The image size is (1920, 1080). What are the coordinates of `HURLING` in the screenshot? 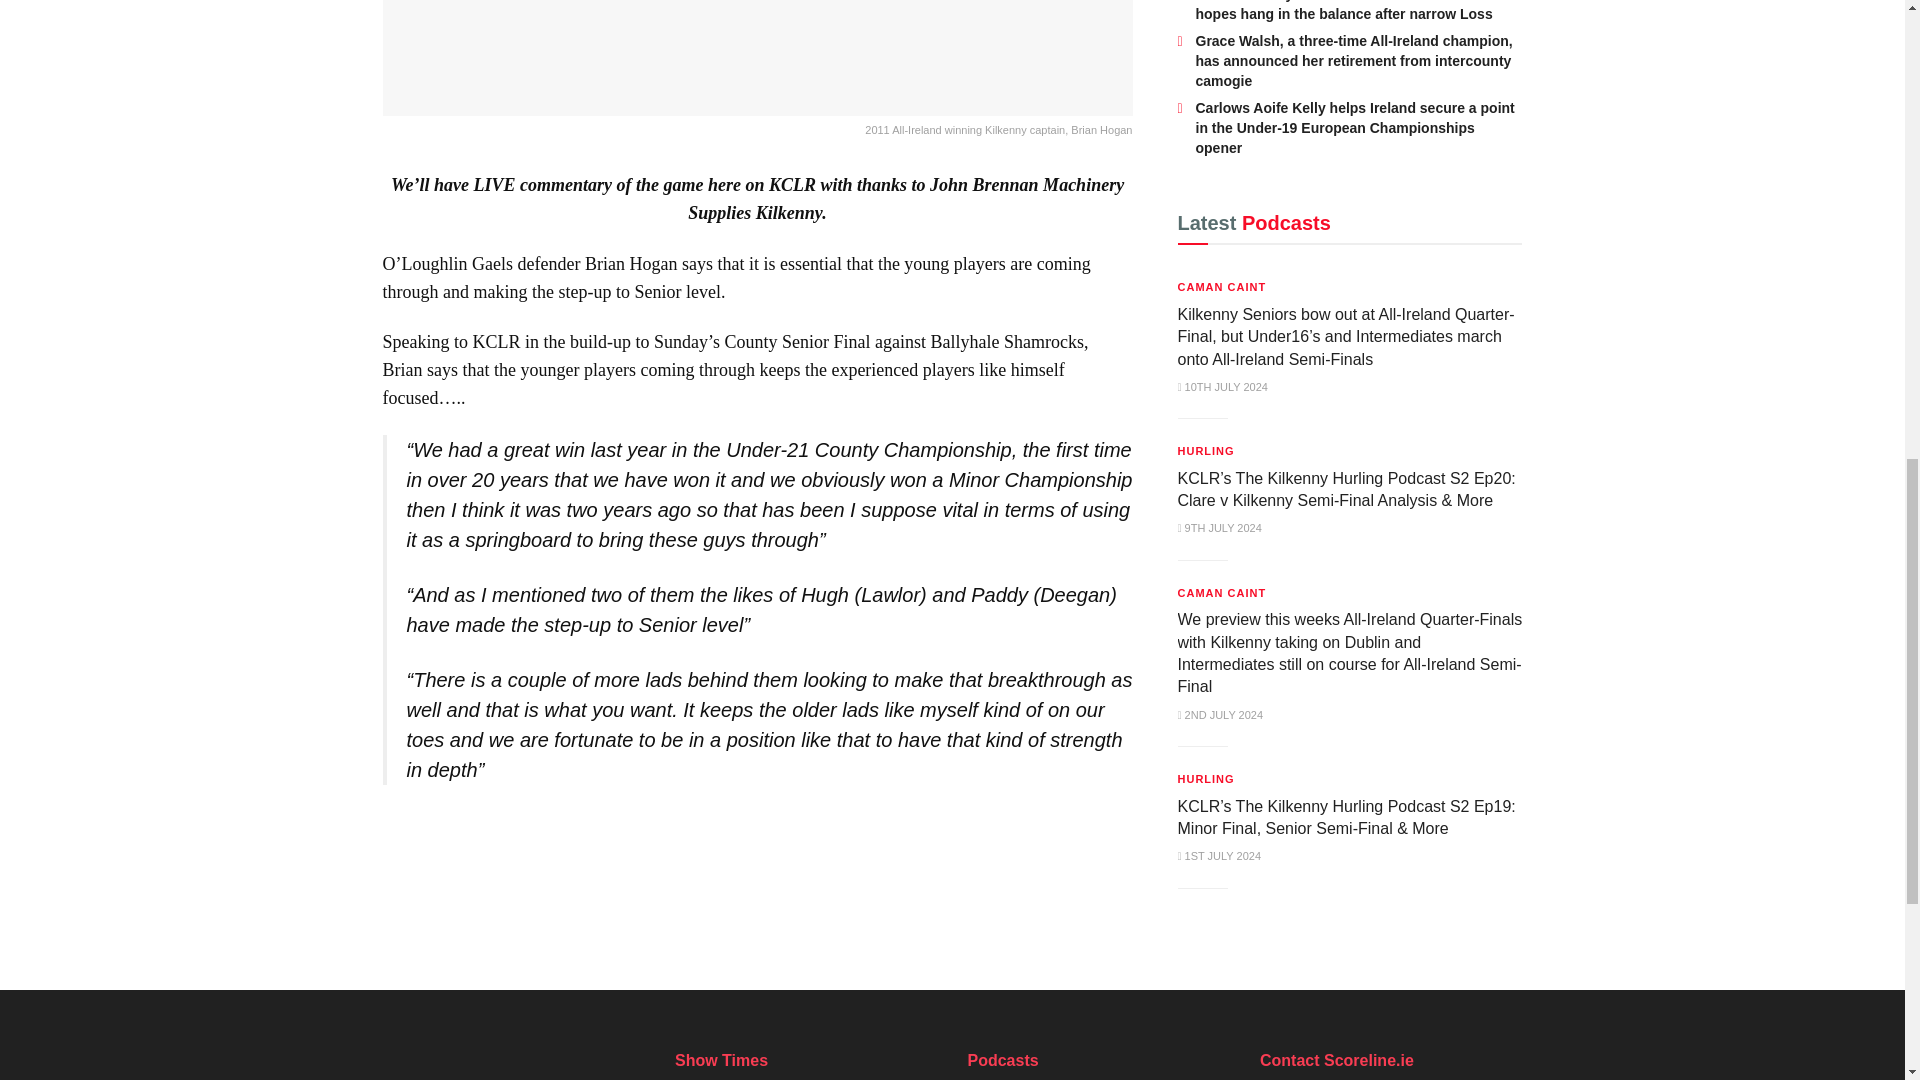 It's located at (1206, 450).